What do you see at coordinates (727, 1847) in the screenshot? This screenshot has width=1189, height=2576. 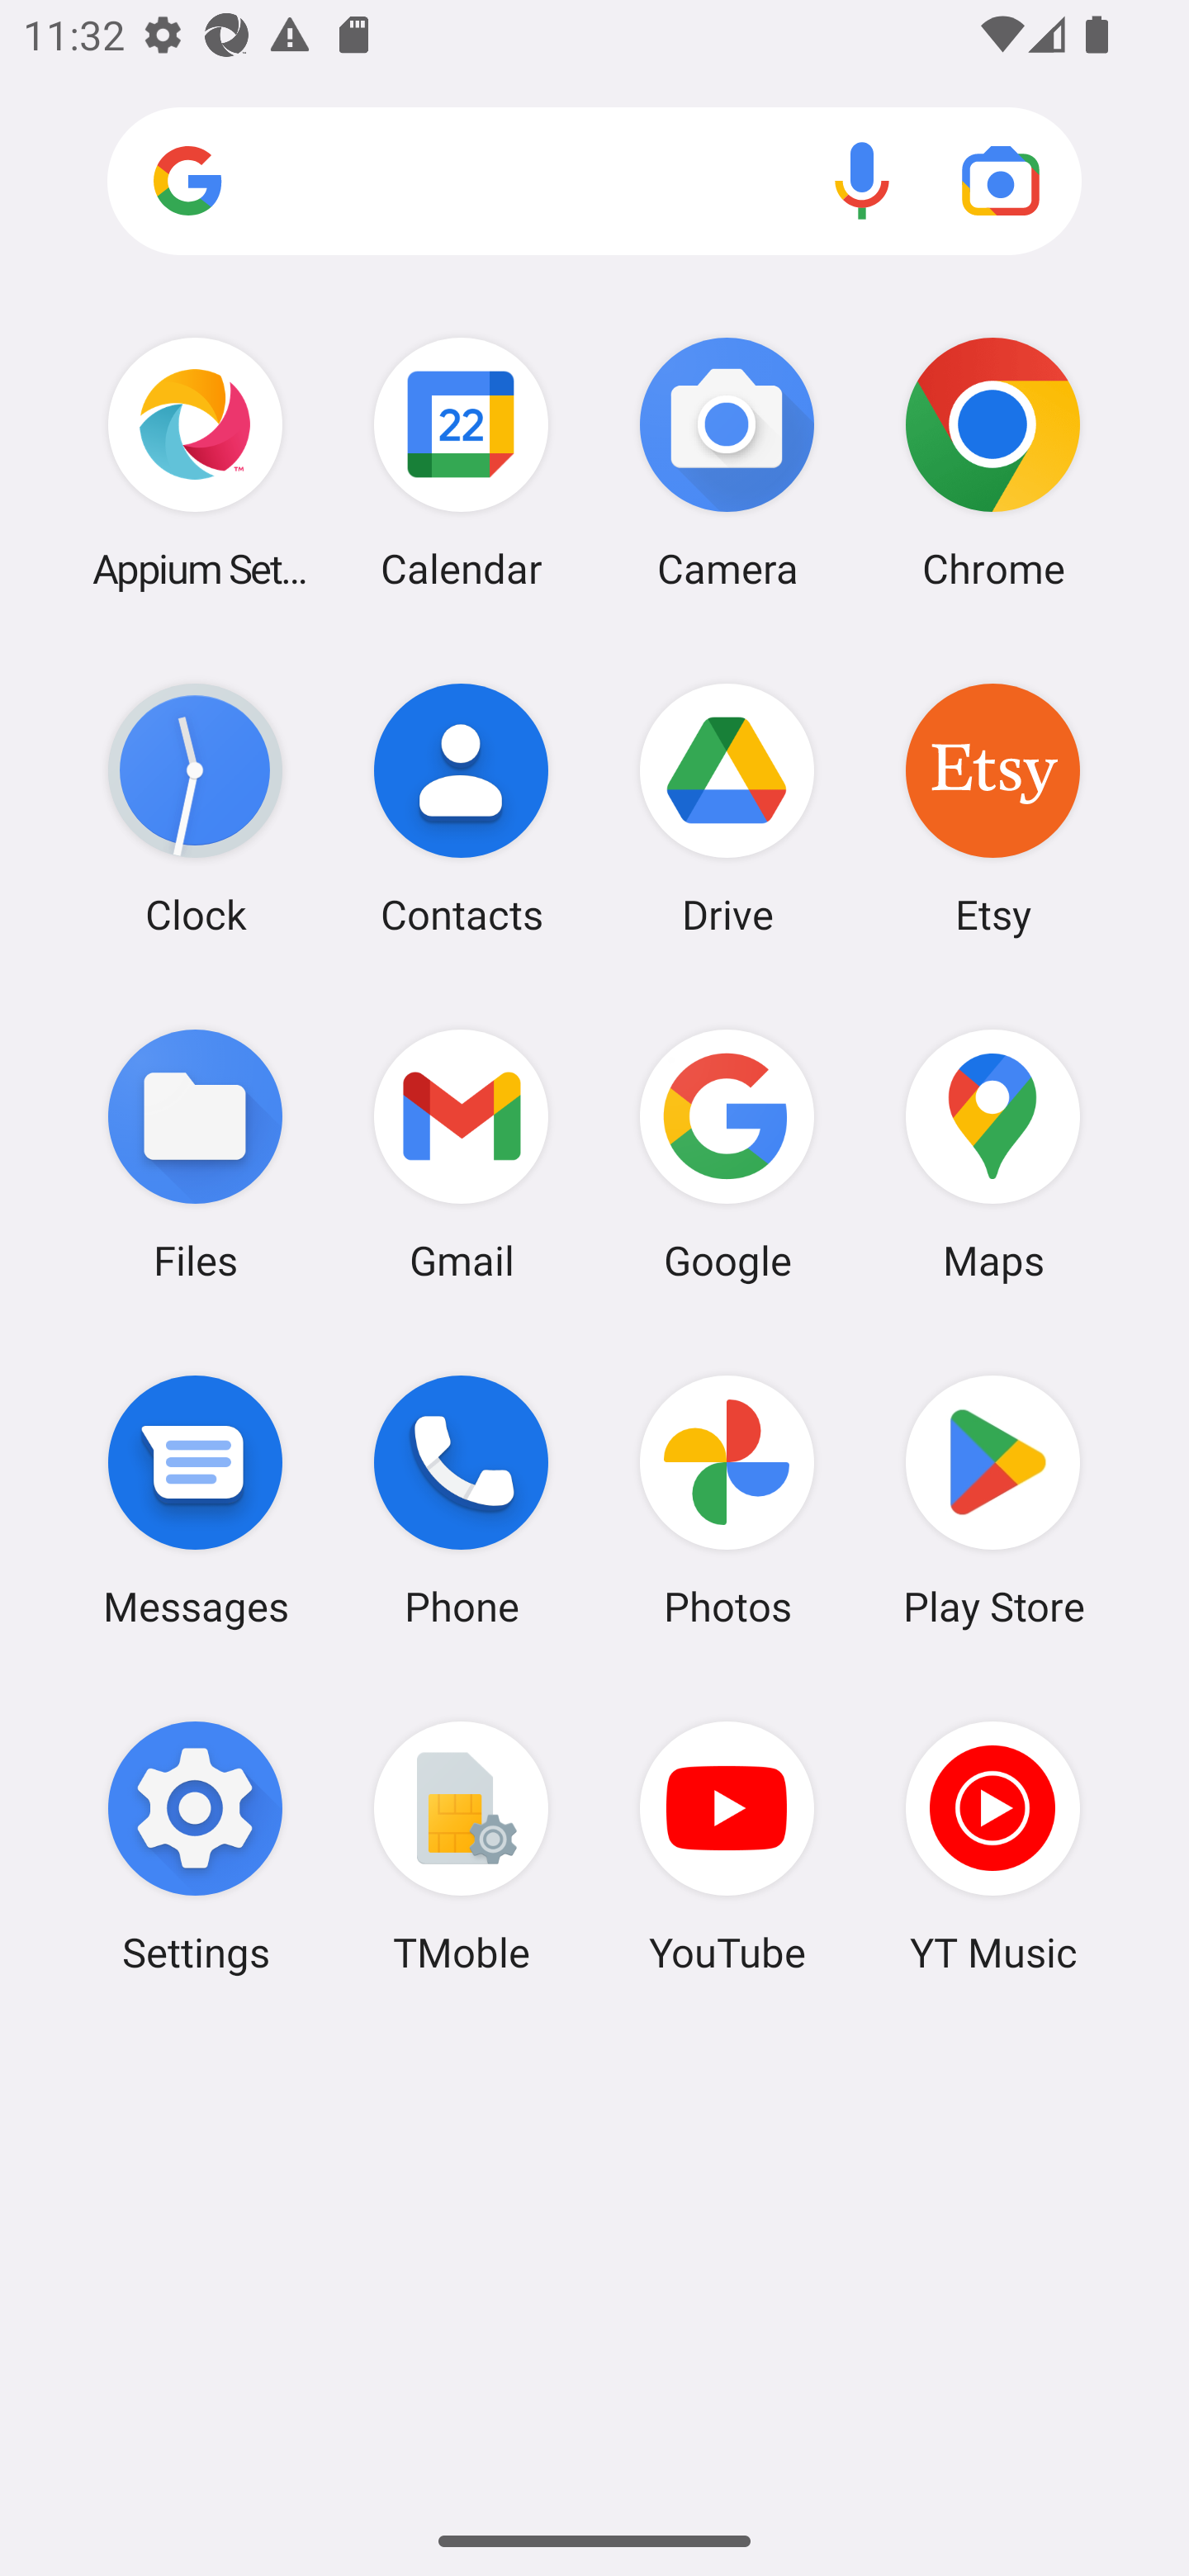 I see `YouTube` at bounding box center [727, 1847].